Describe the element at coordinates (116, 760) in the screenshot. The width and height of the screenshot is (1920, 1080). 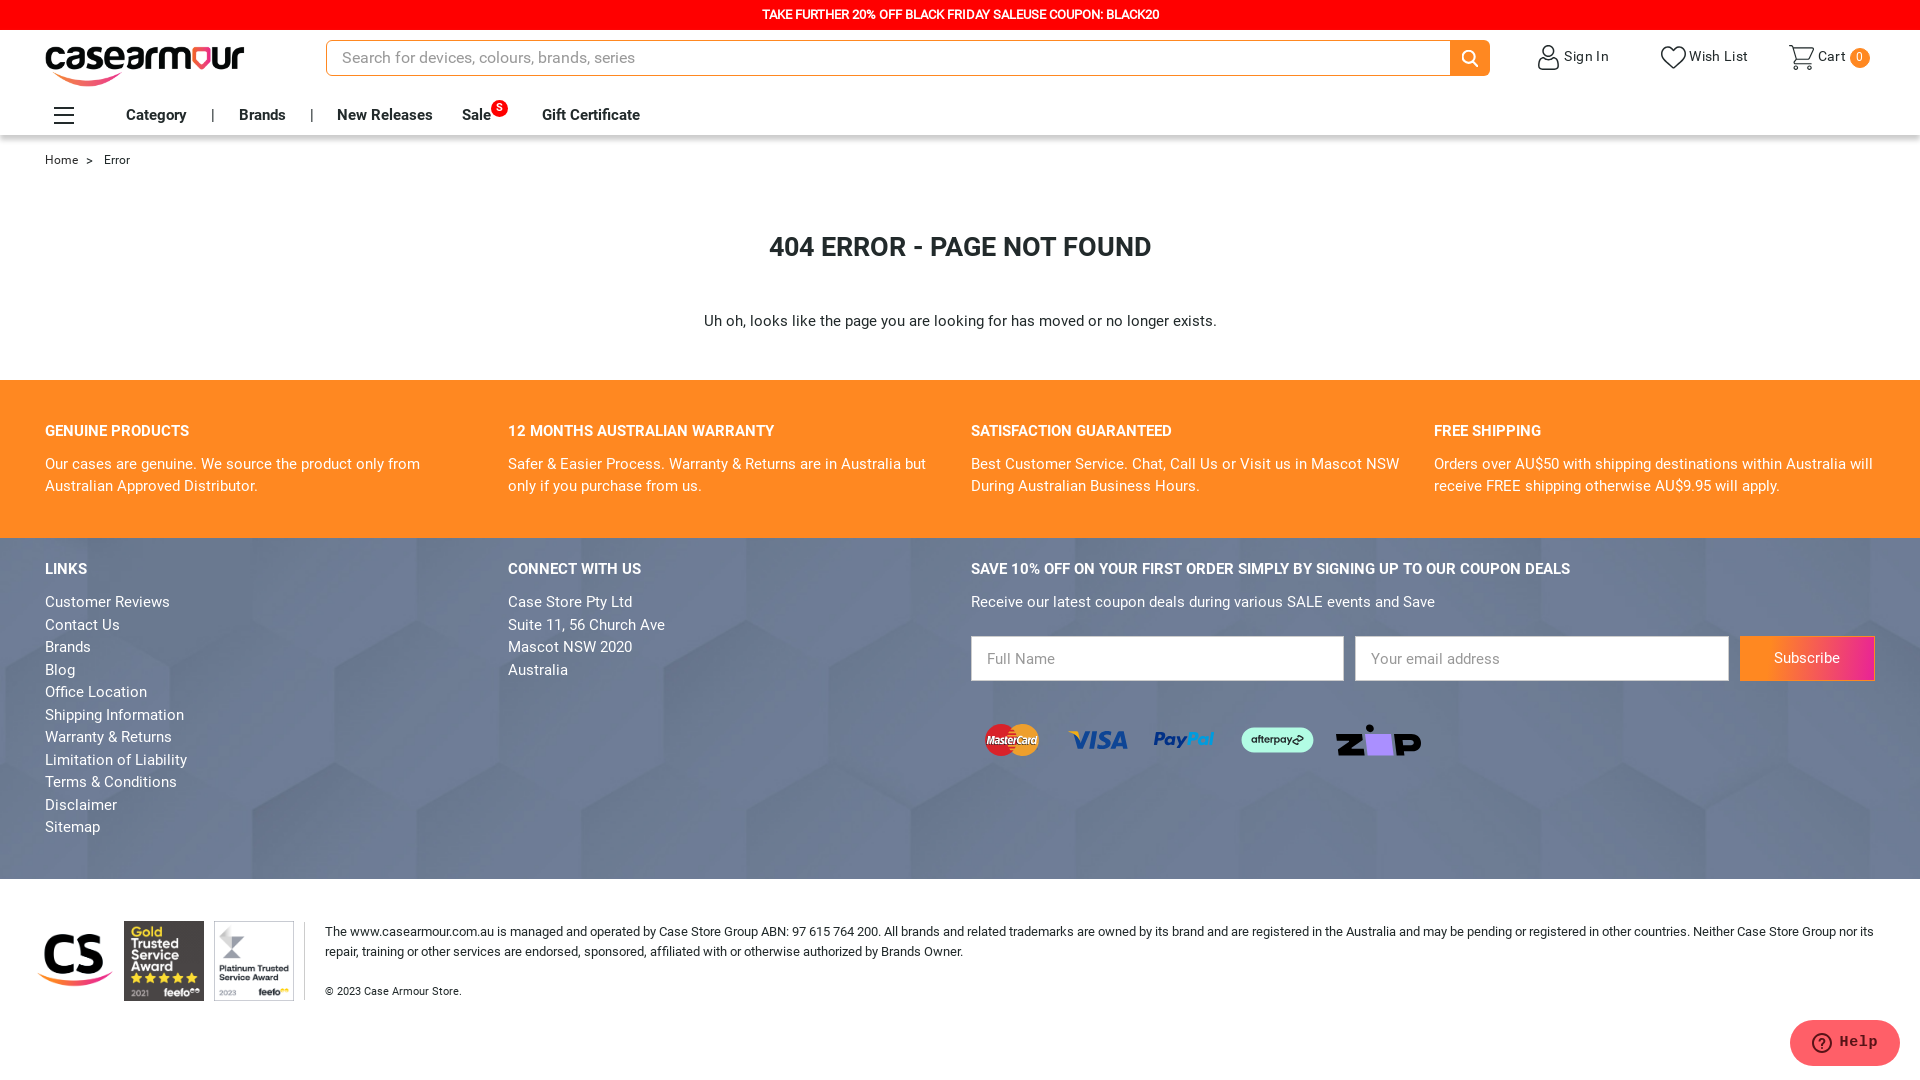
I see `Limitation of Liability` at that location.